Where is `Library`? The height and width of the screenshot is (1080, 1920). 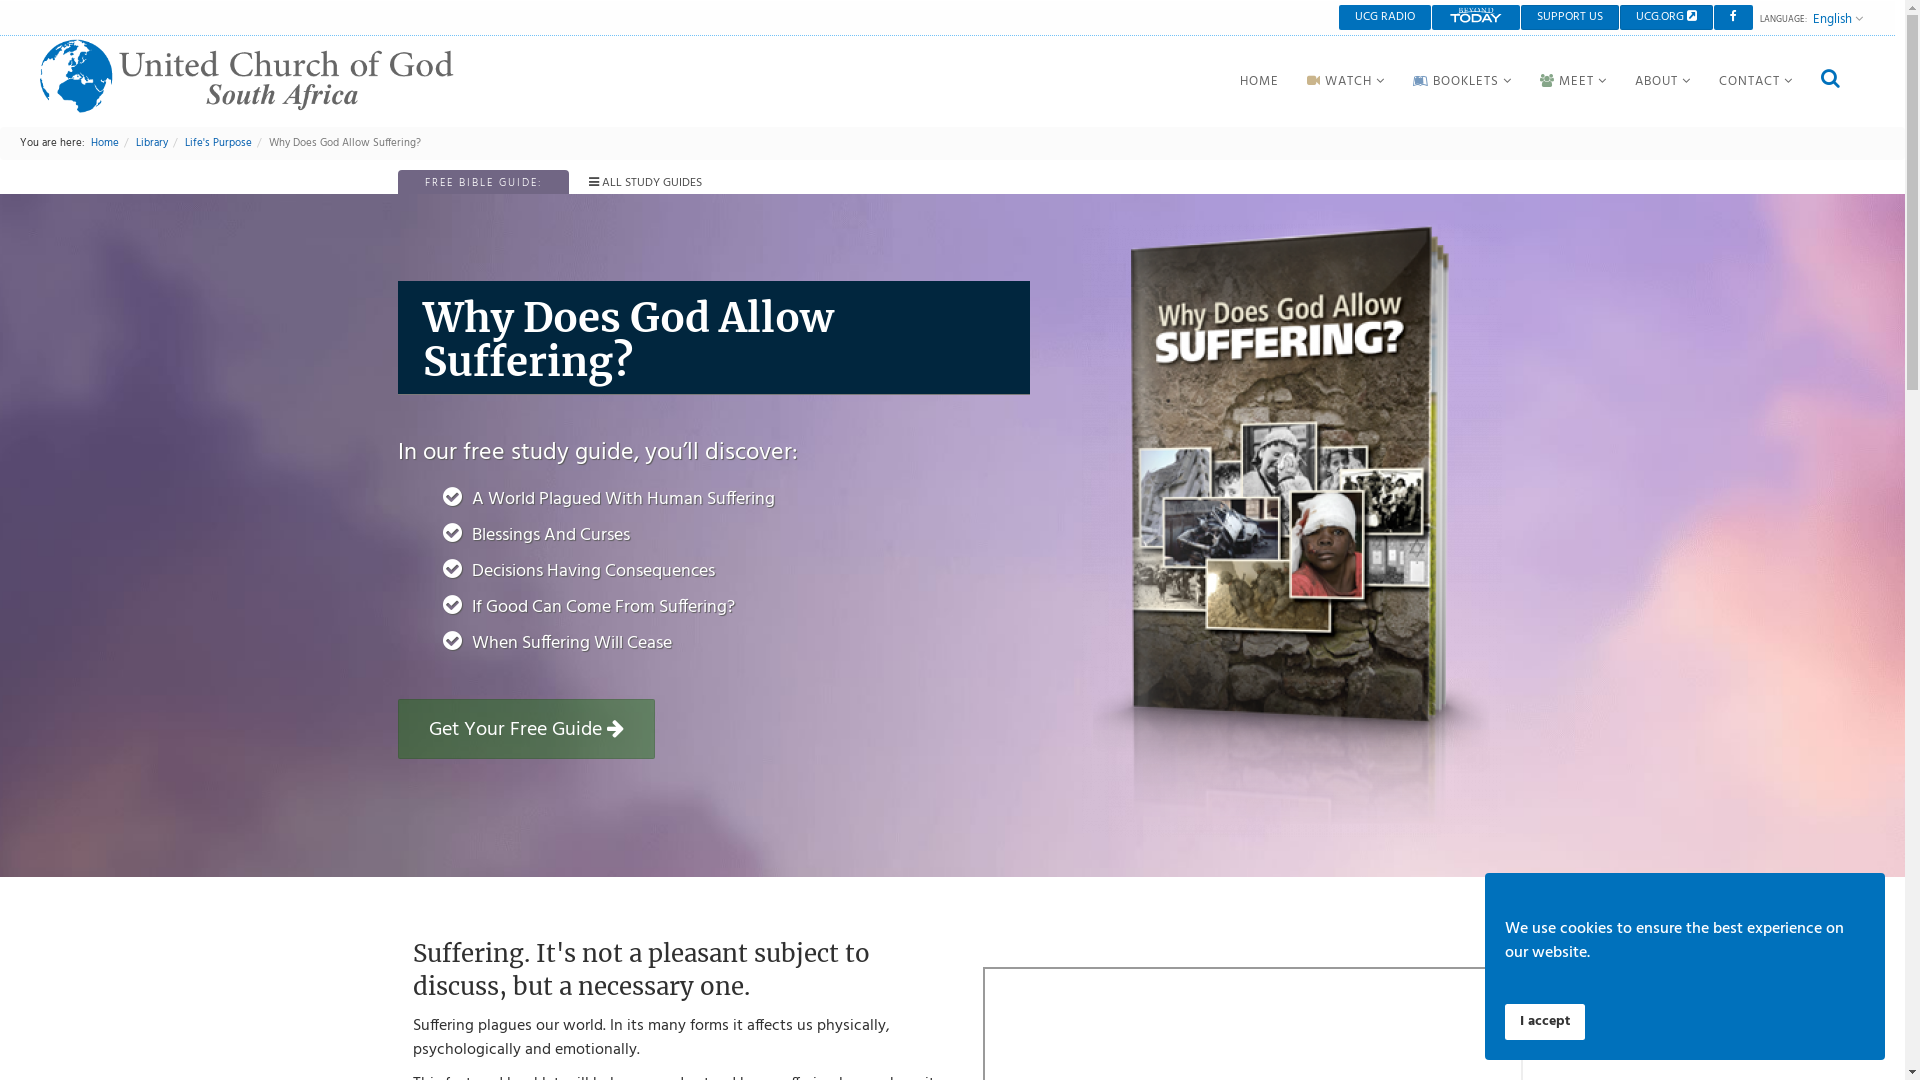
Library is located at coordinates (152, 143).